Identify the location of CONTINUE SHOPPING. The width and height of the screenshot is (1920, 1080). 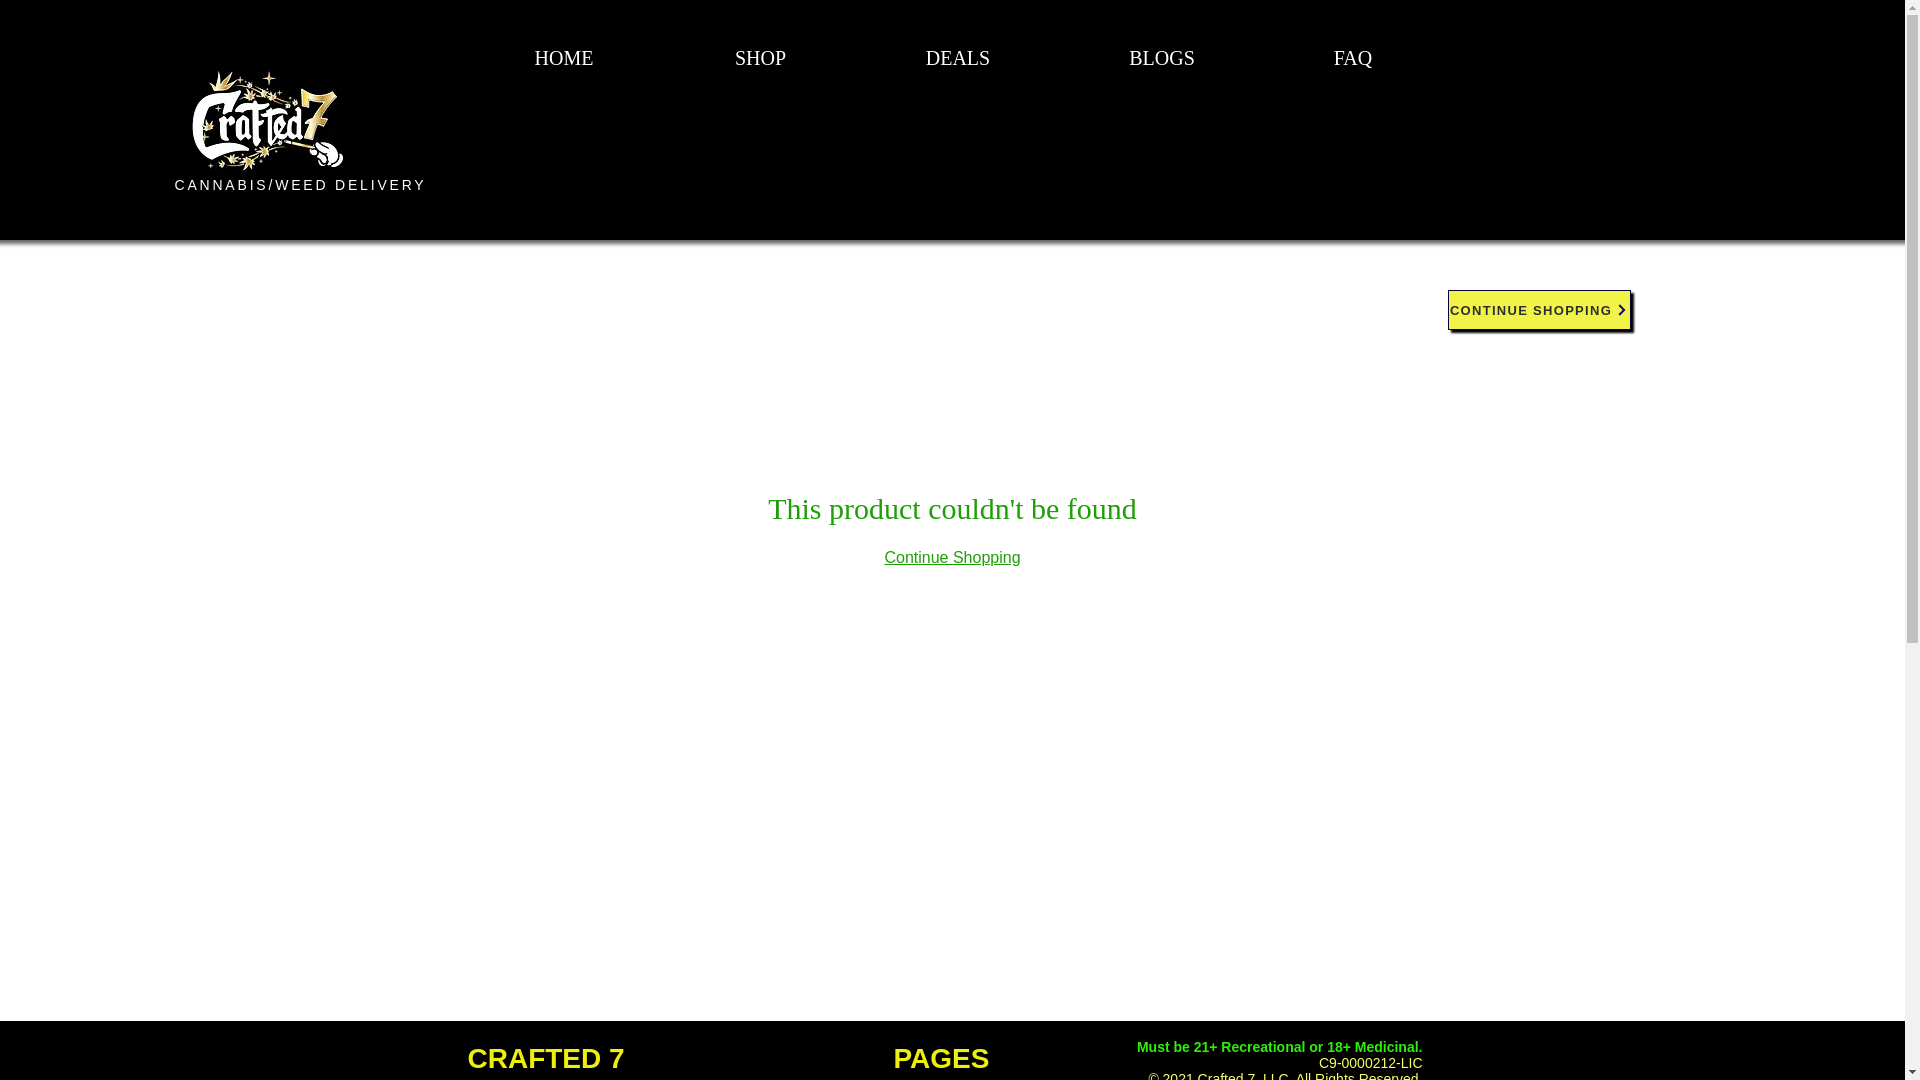
(1538, 310).